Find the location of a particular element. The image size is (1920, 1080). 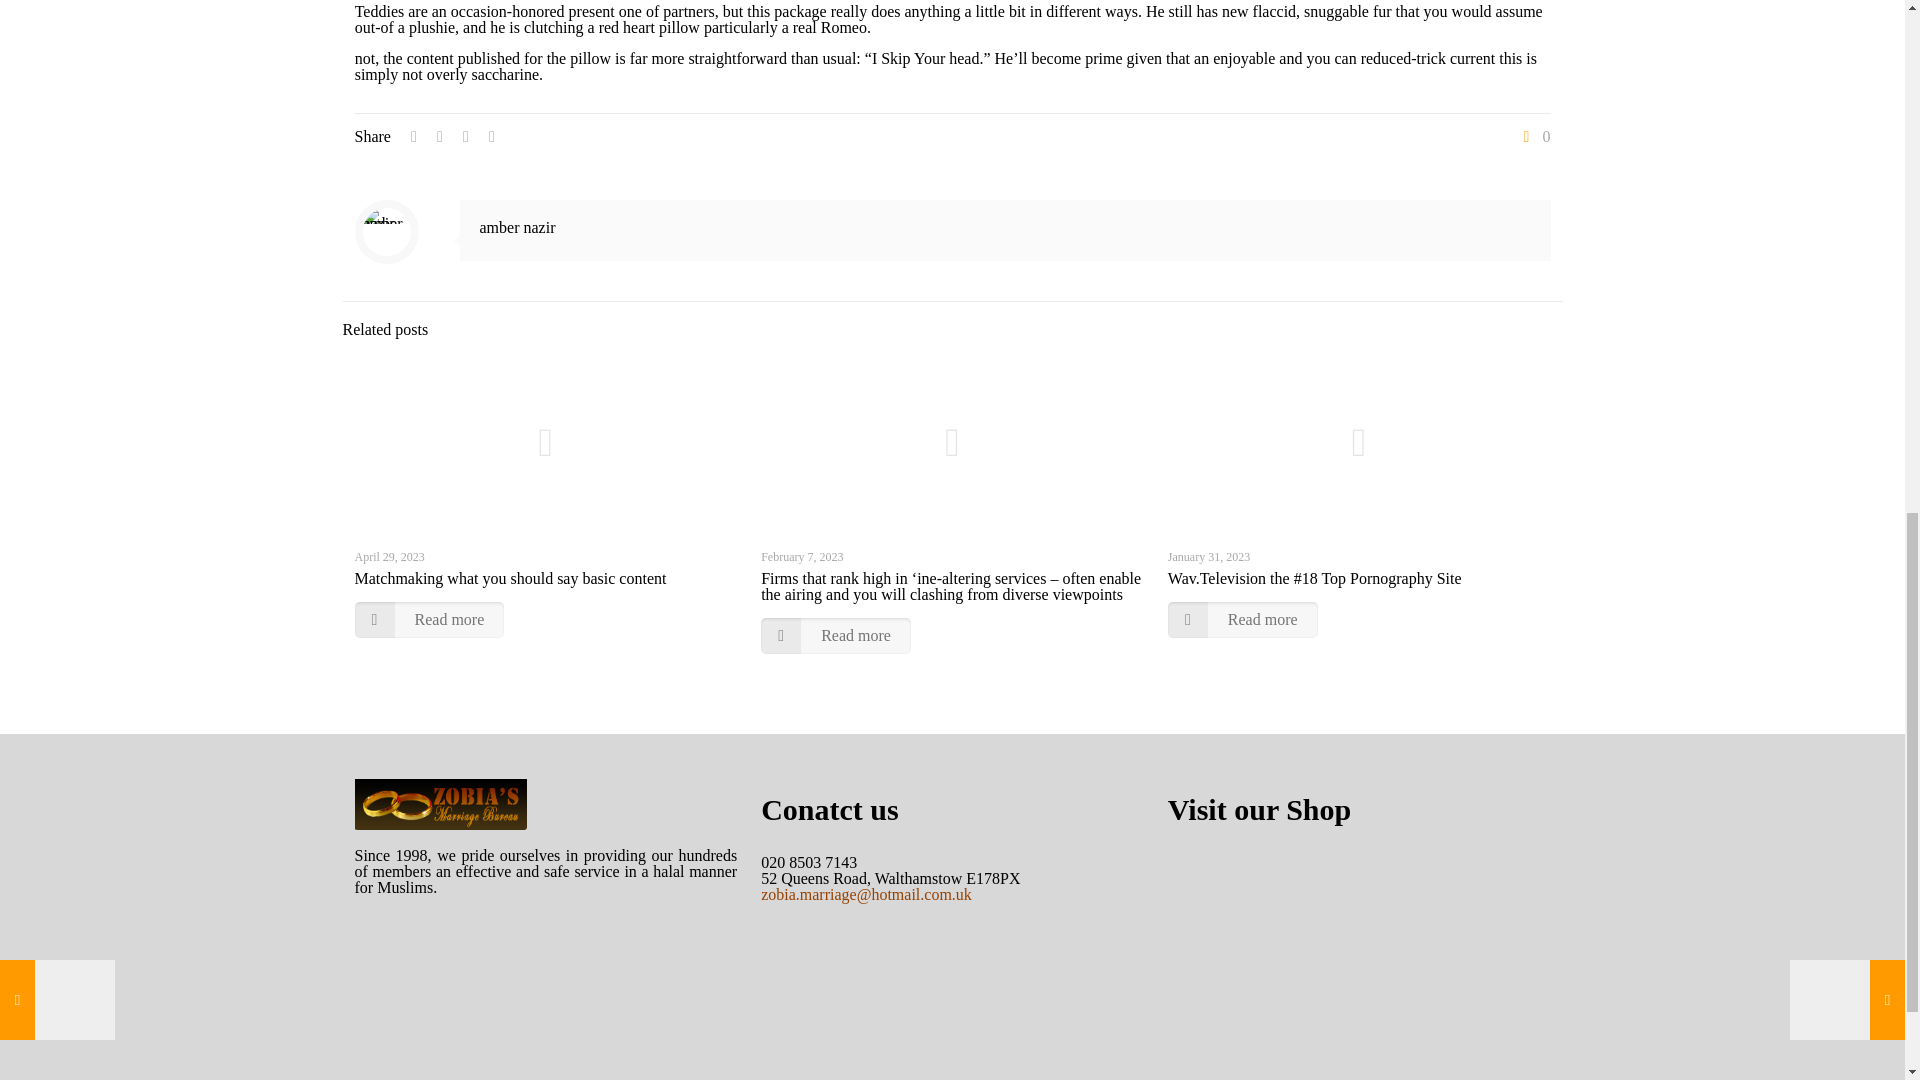

Read more is located at coordinates (428, 620).